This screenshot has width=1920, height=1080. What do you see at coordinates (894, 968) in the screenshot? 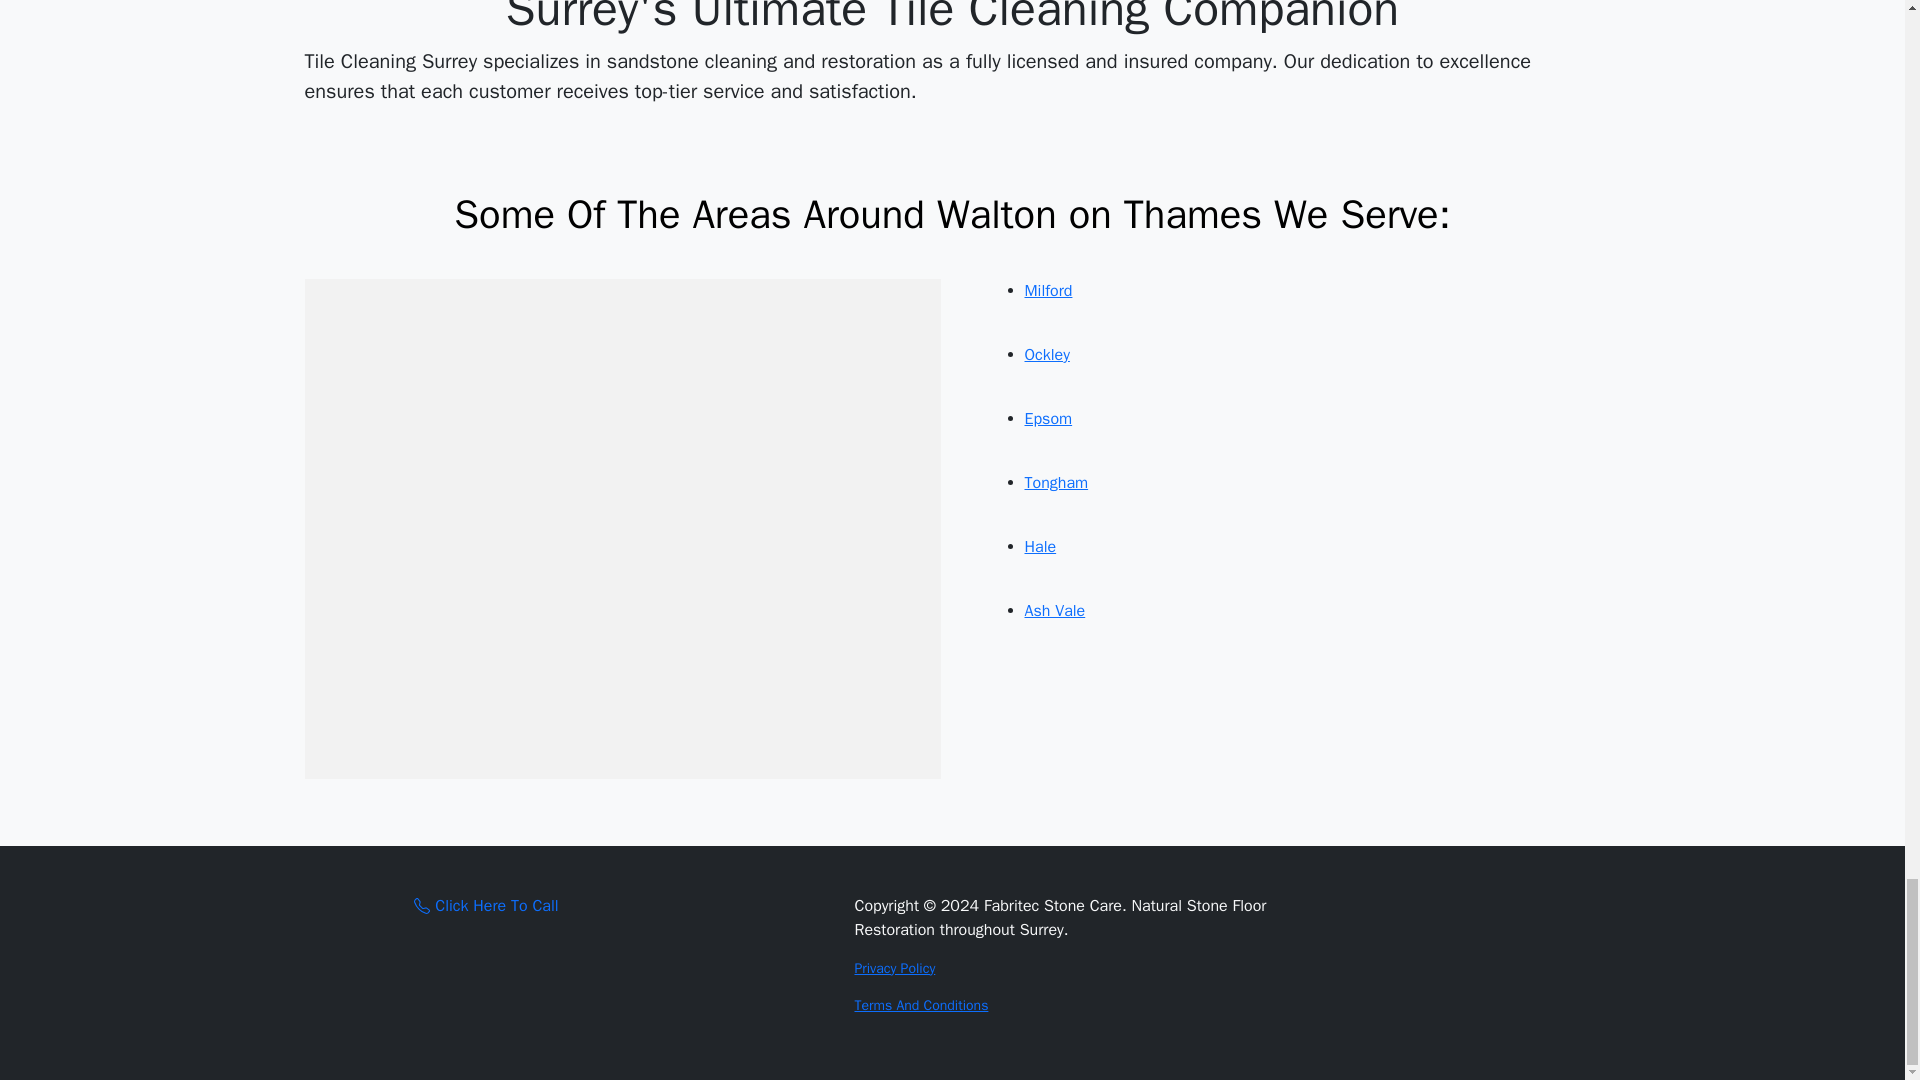
I see `Privacy Policy` at bounding box center [894, 968].